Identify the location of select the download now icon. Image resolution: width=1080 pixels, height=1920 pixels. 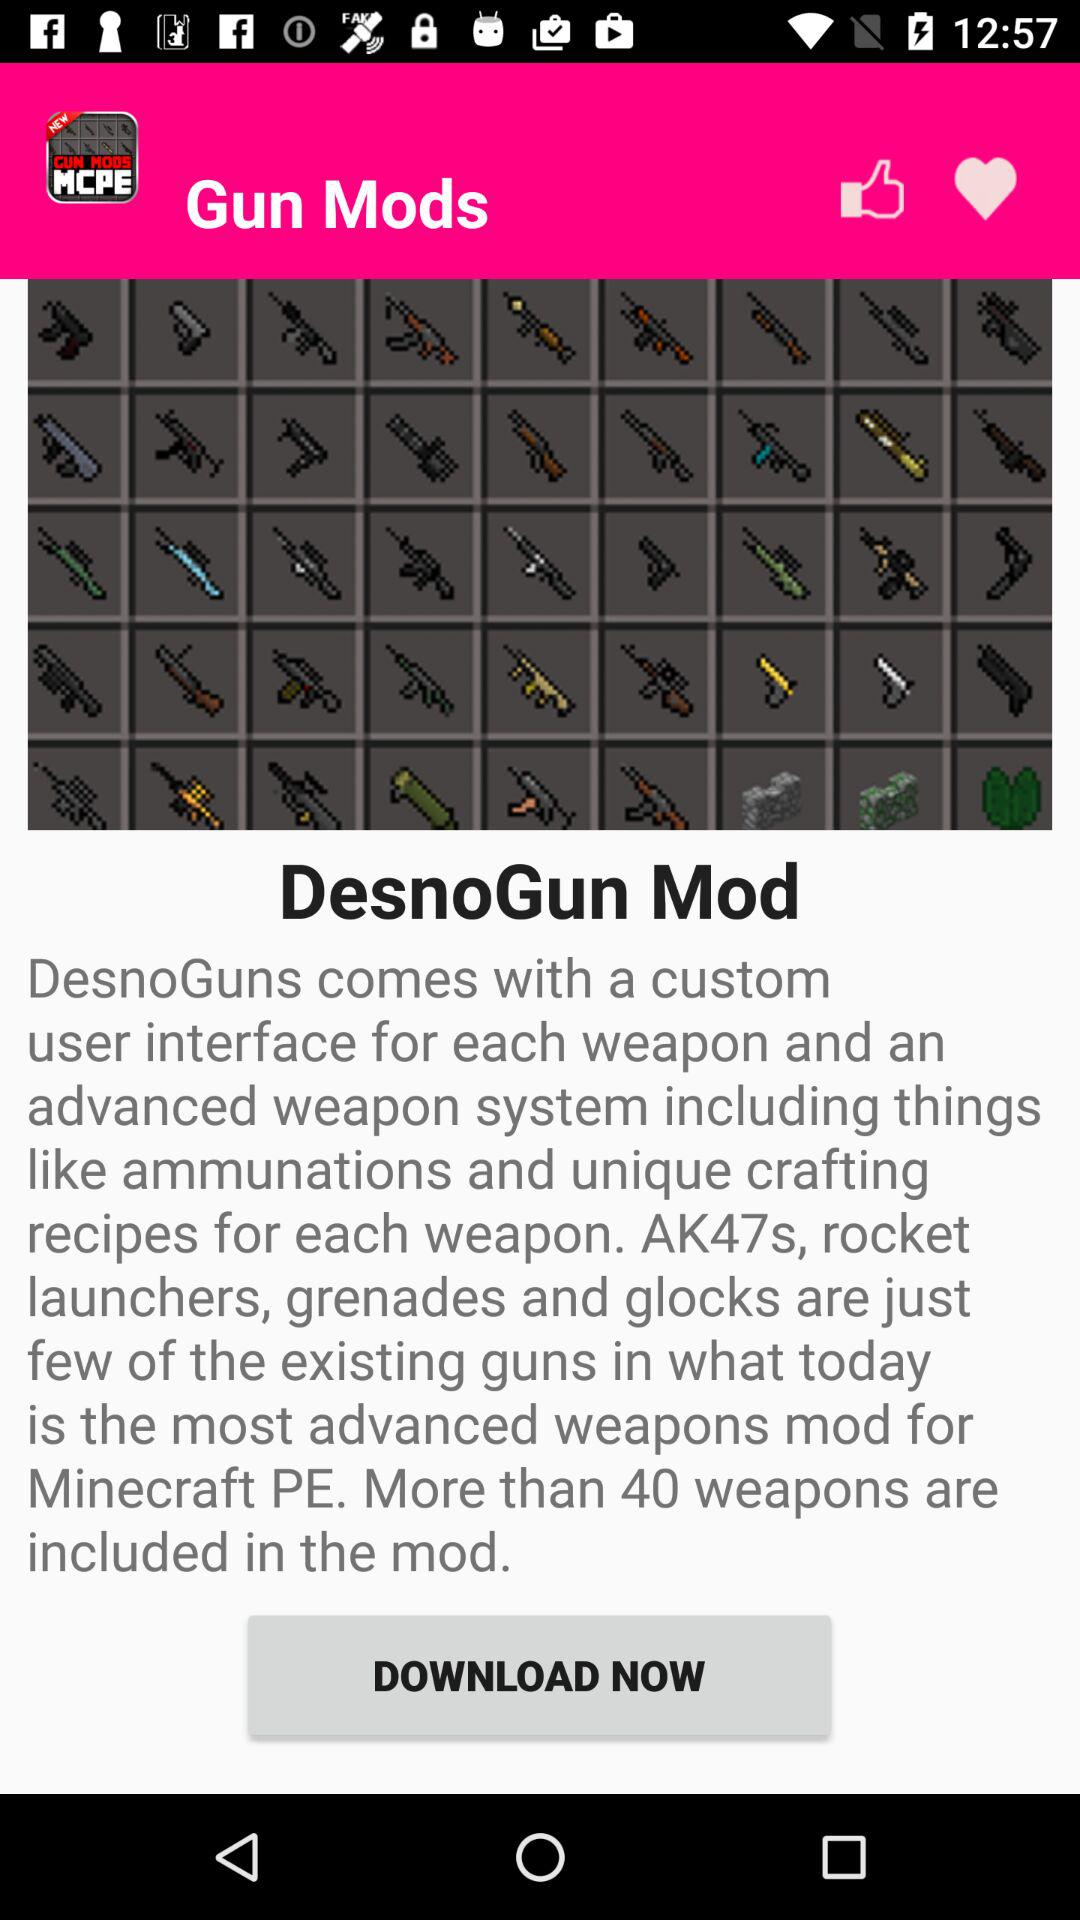
(539, 1674).